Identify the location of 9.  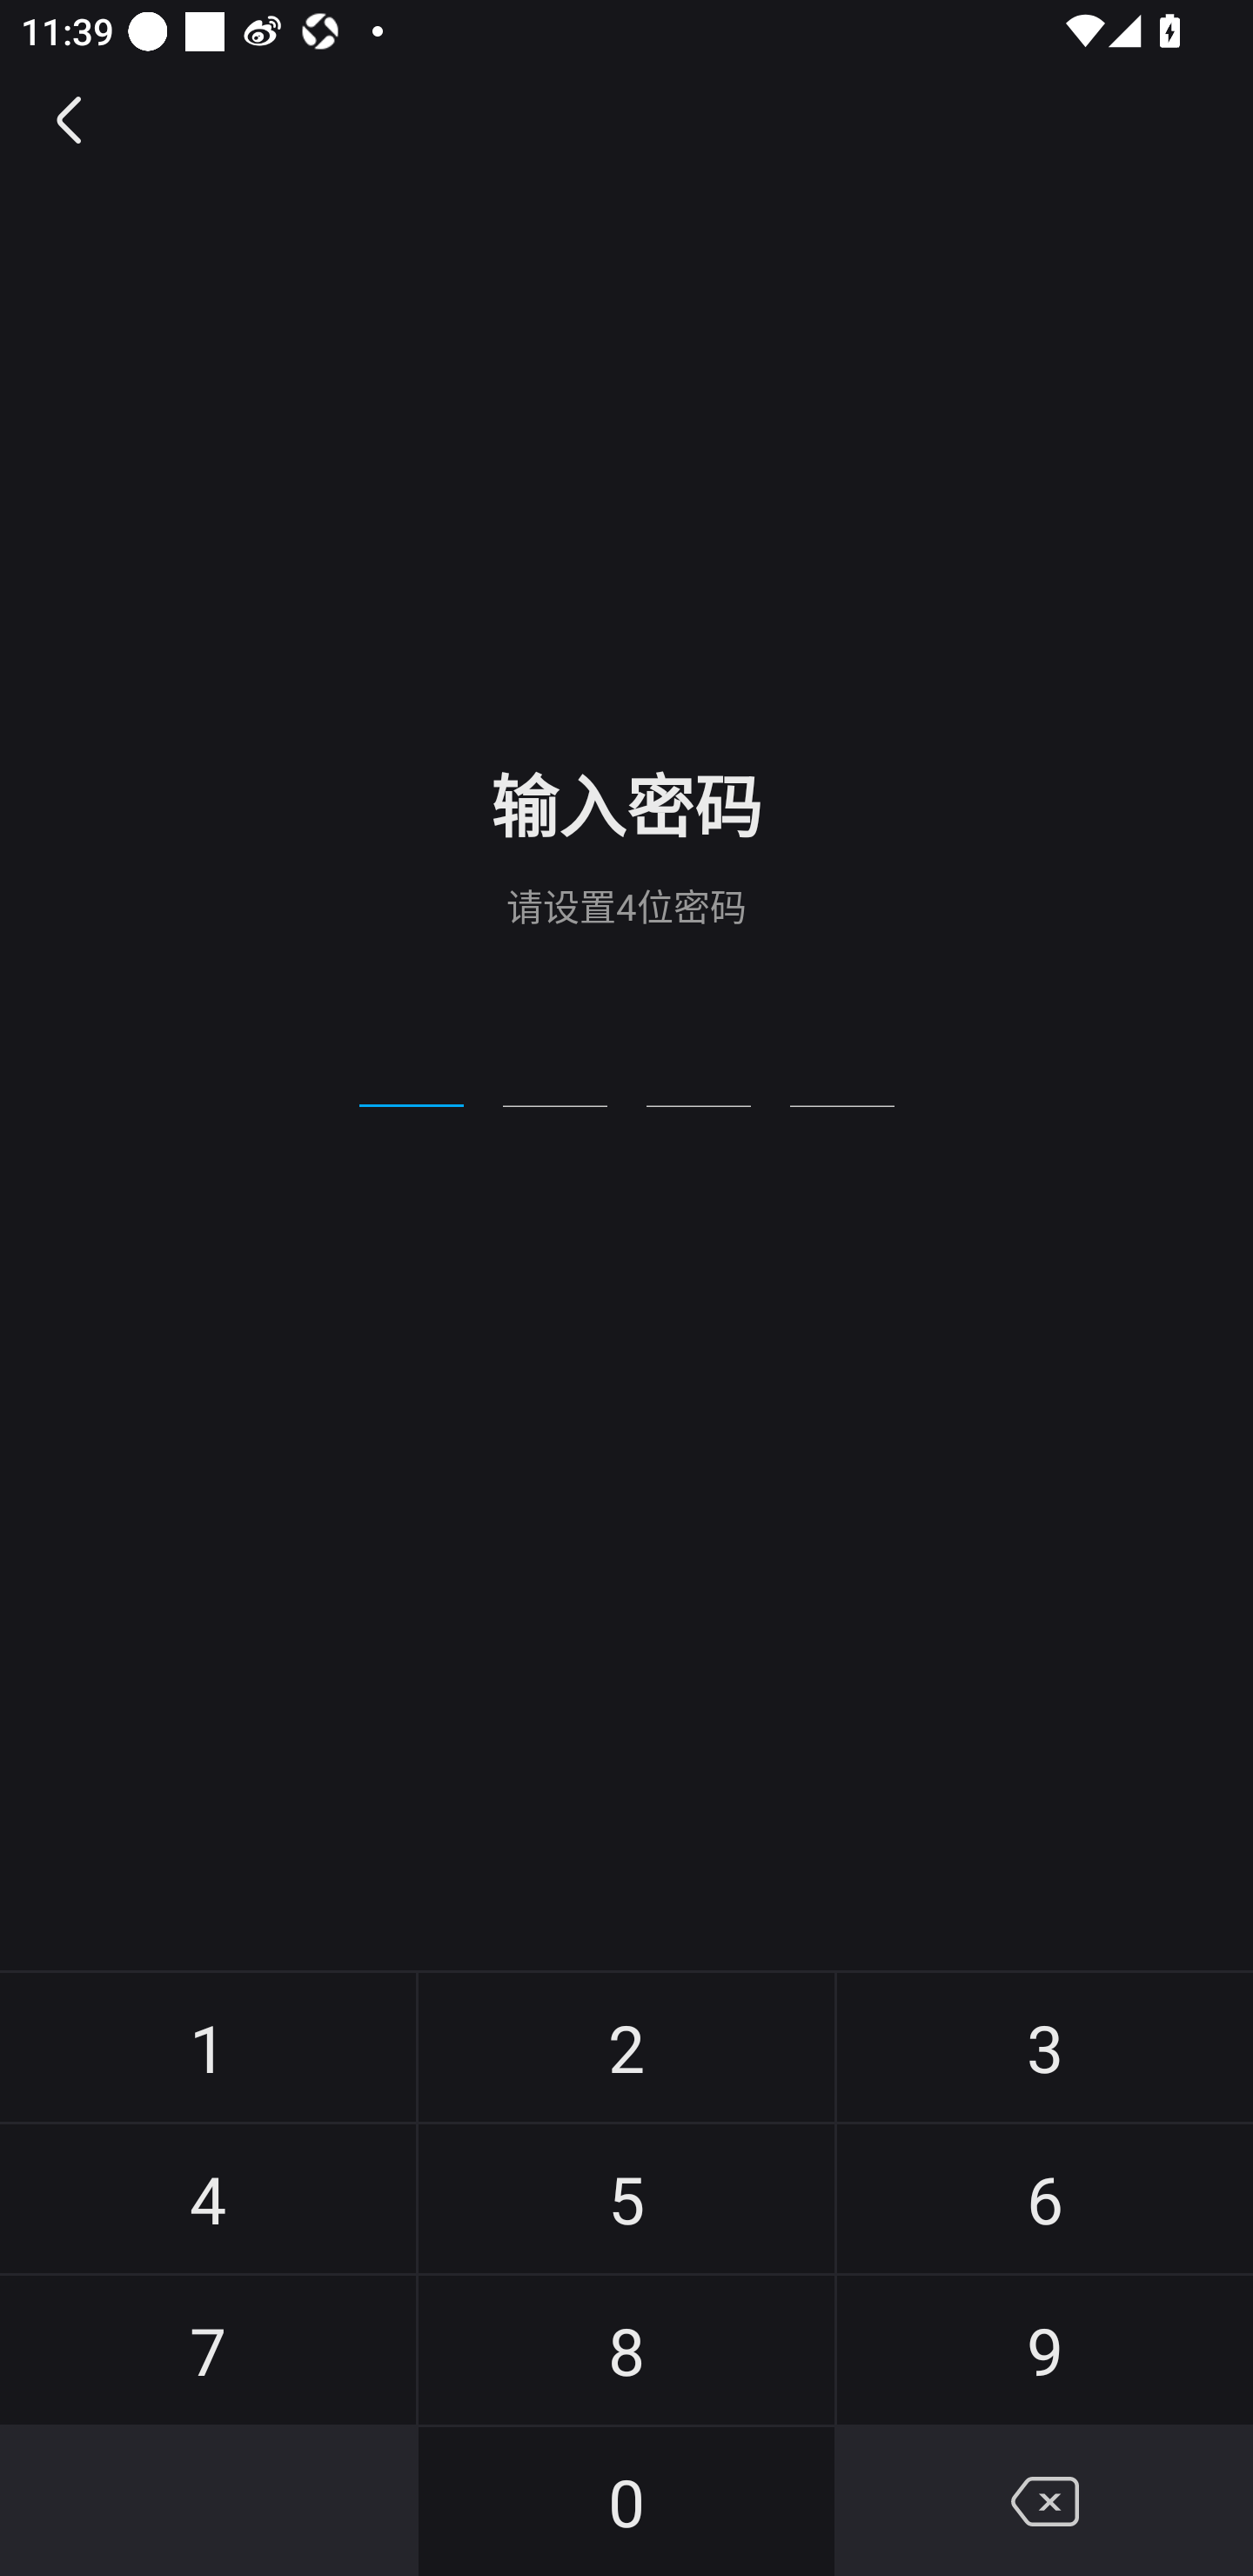
(1044, 2349).